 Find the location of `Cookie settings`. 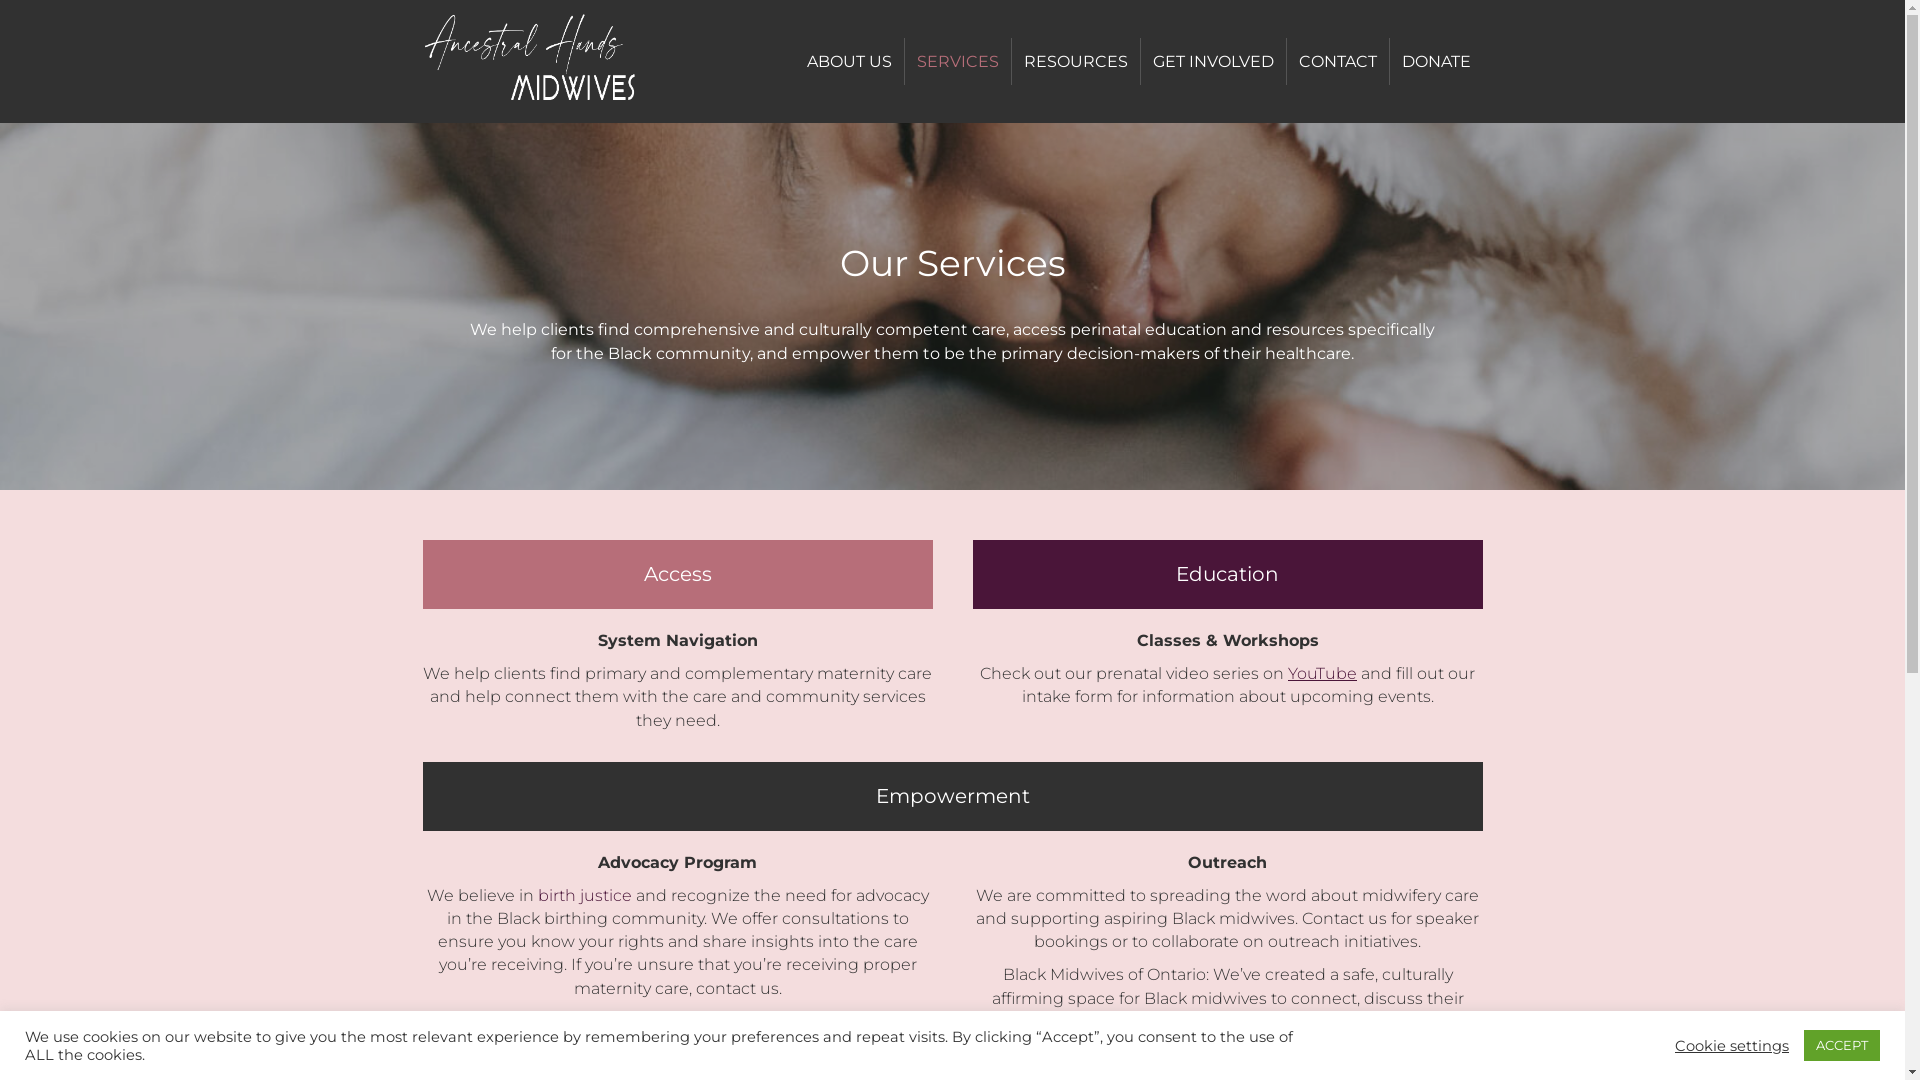

Cookie settings is located at coordinates (1732, 1045).